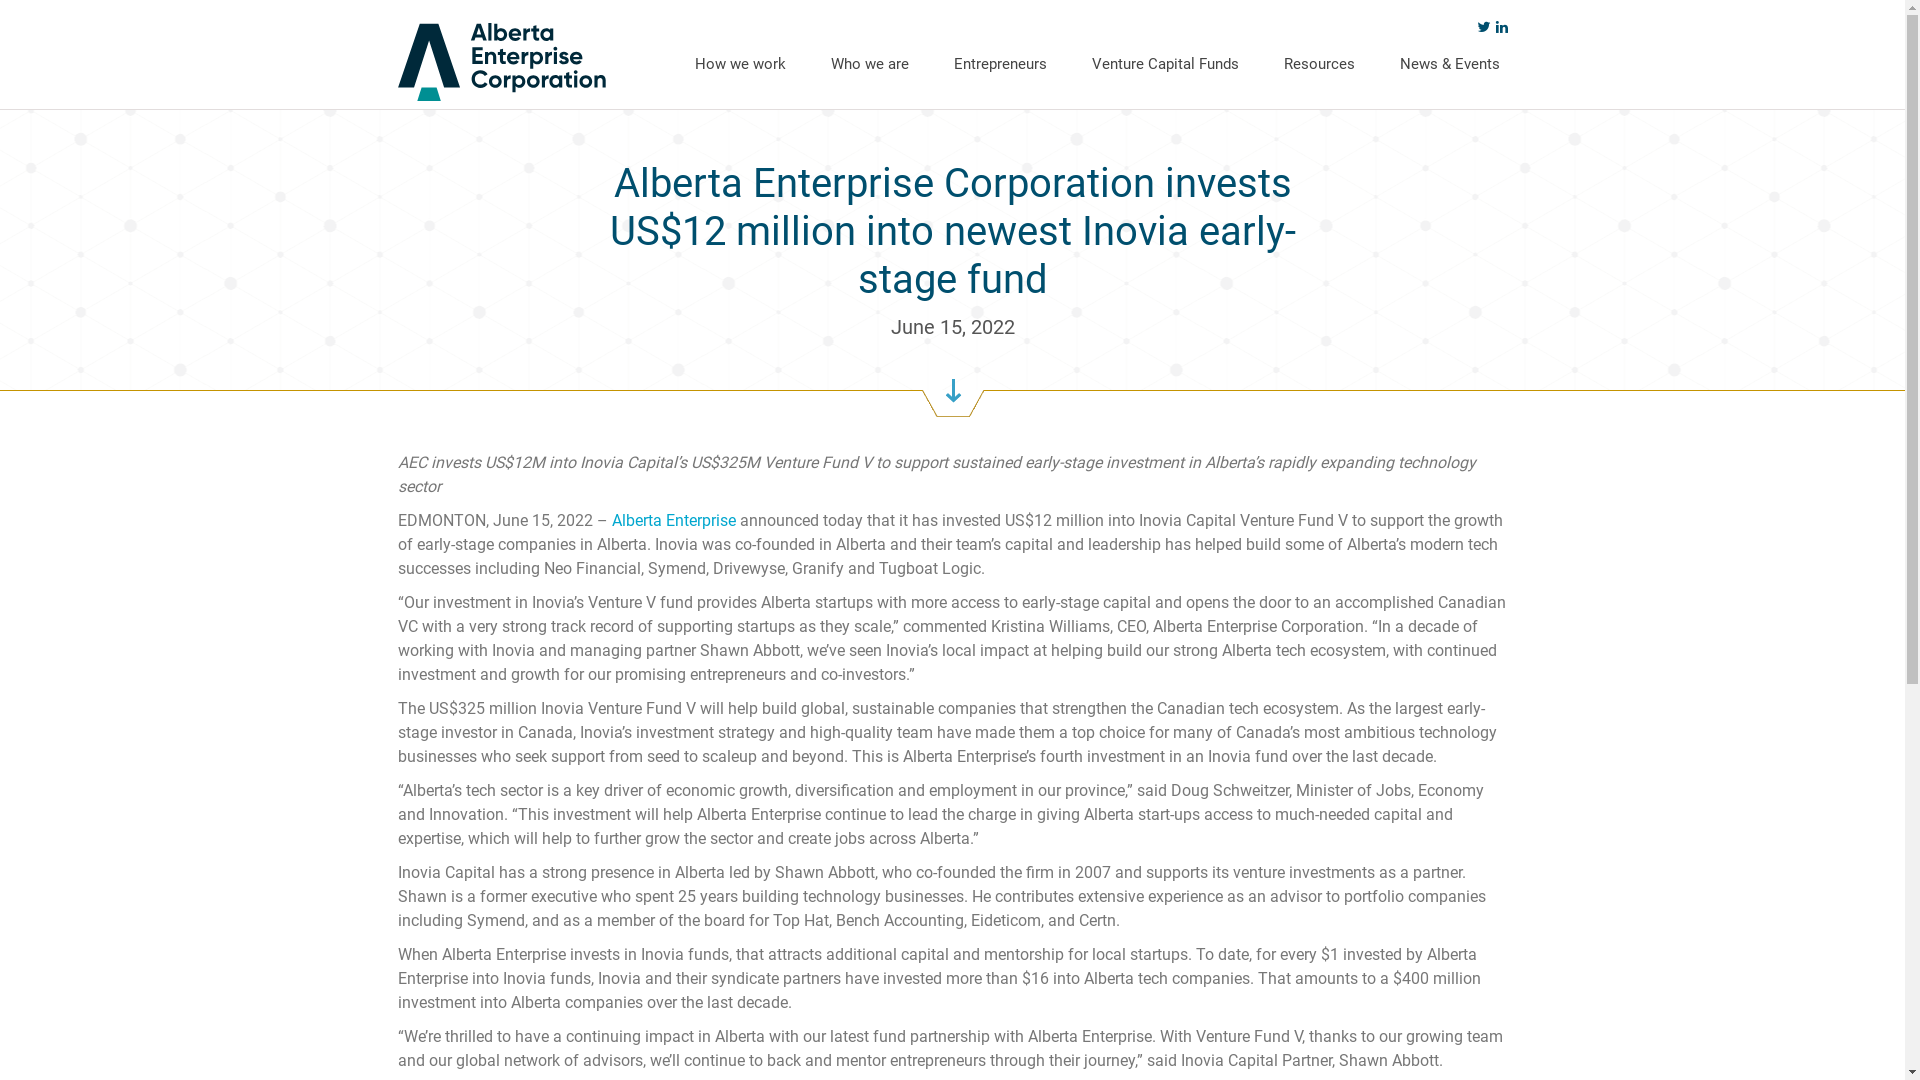  Describe the element at coordinates (1320, 63) in the screenshot. I see `Resources` at that location.